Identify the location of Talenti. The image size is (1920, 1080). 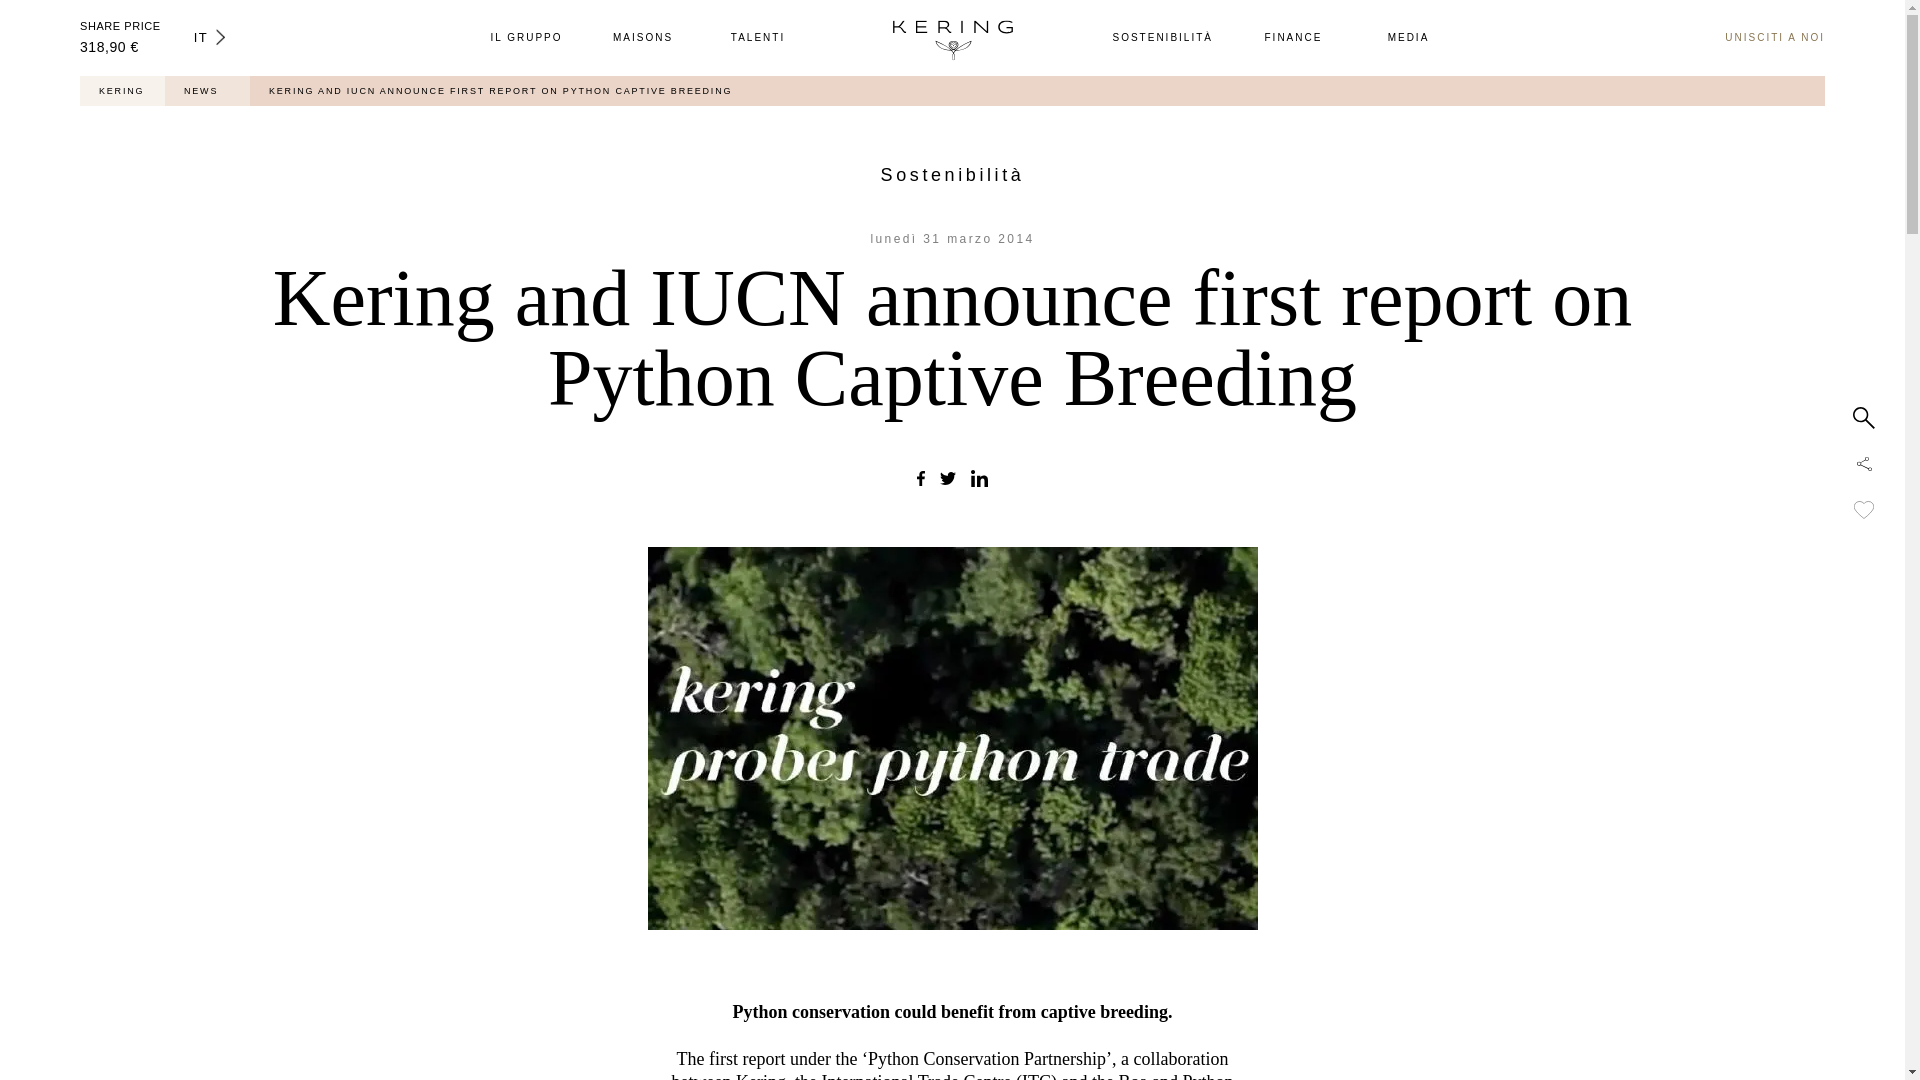
(757, 38).